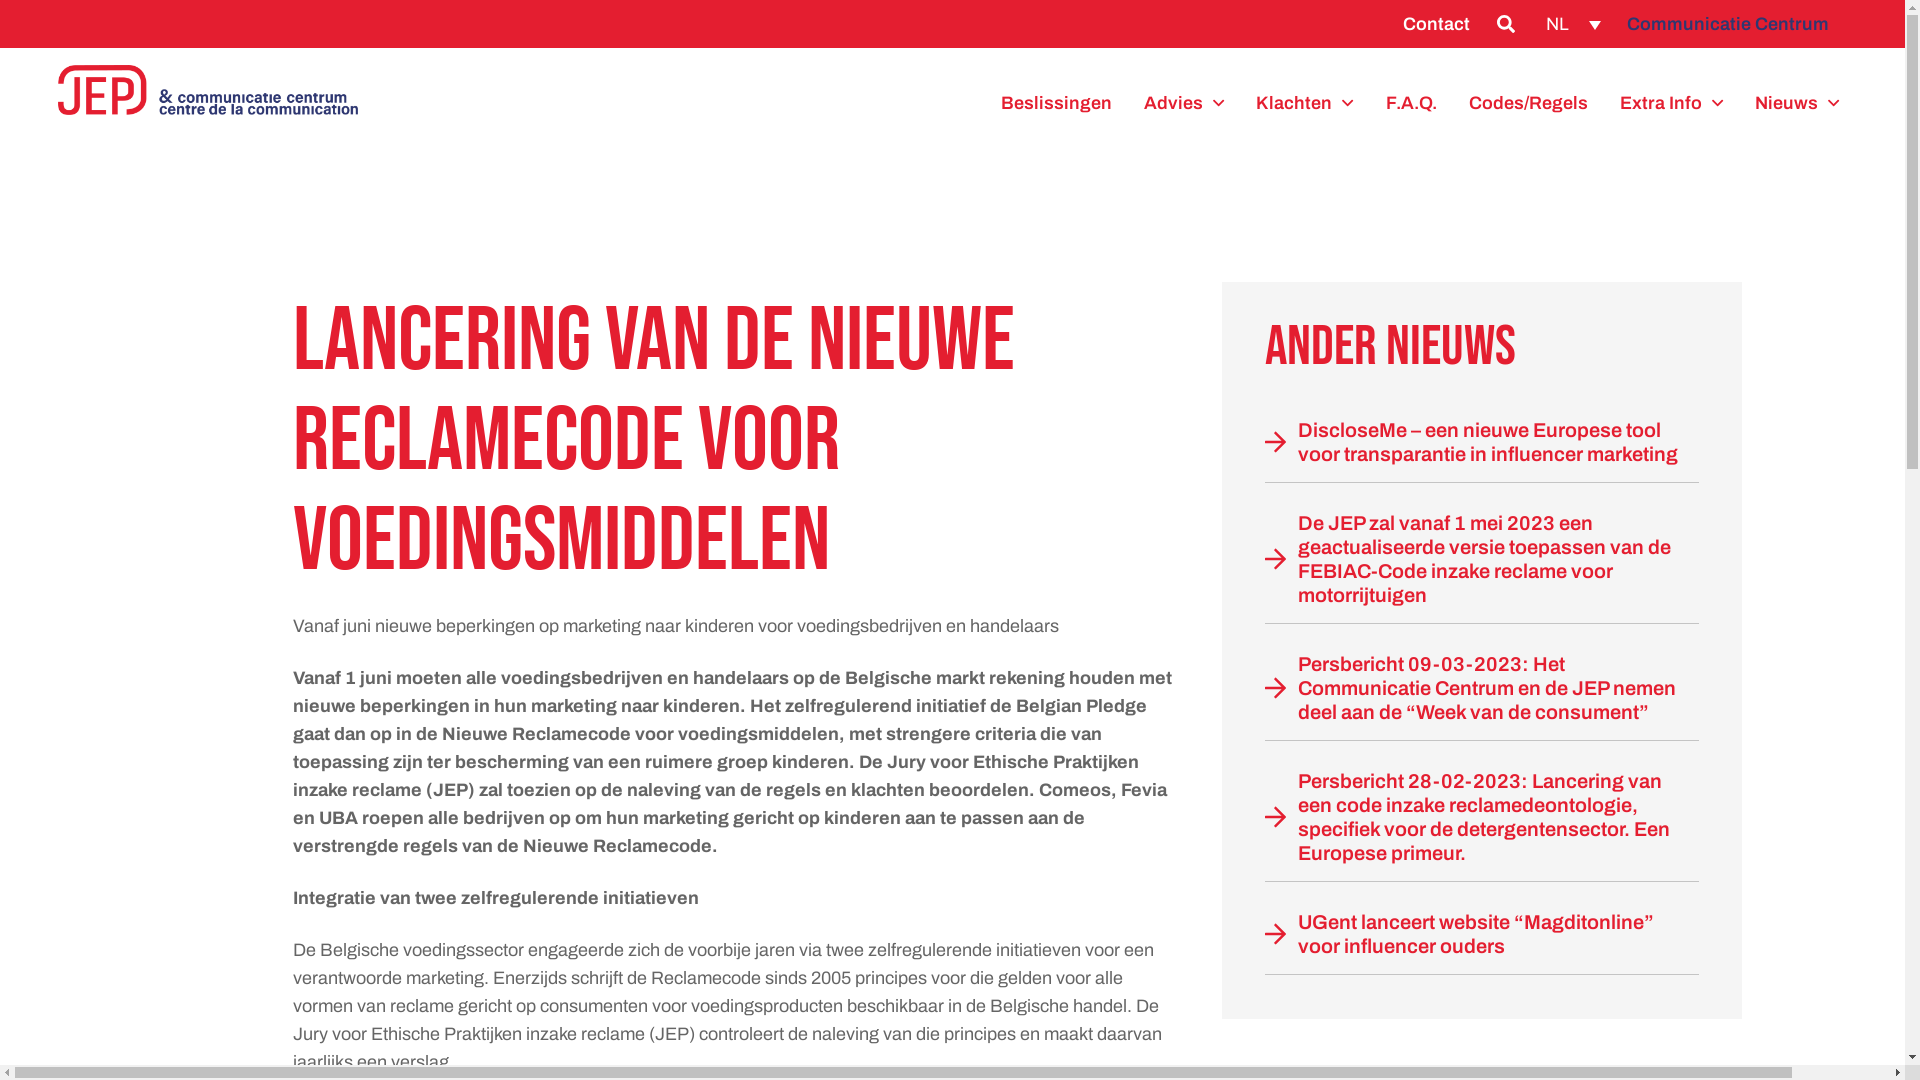  I want to click on Extra Info, so click(1672, 103).